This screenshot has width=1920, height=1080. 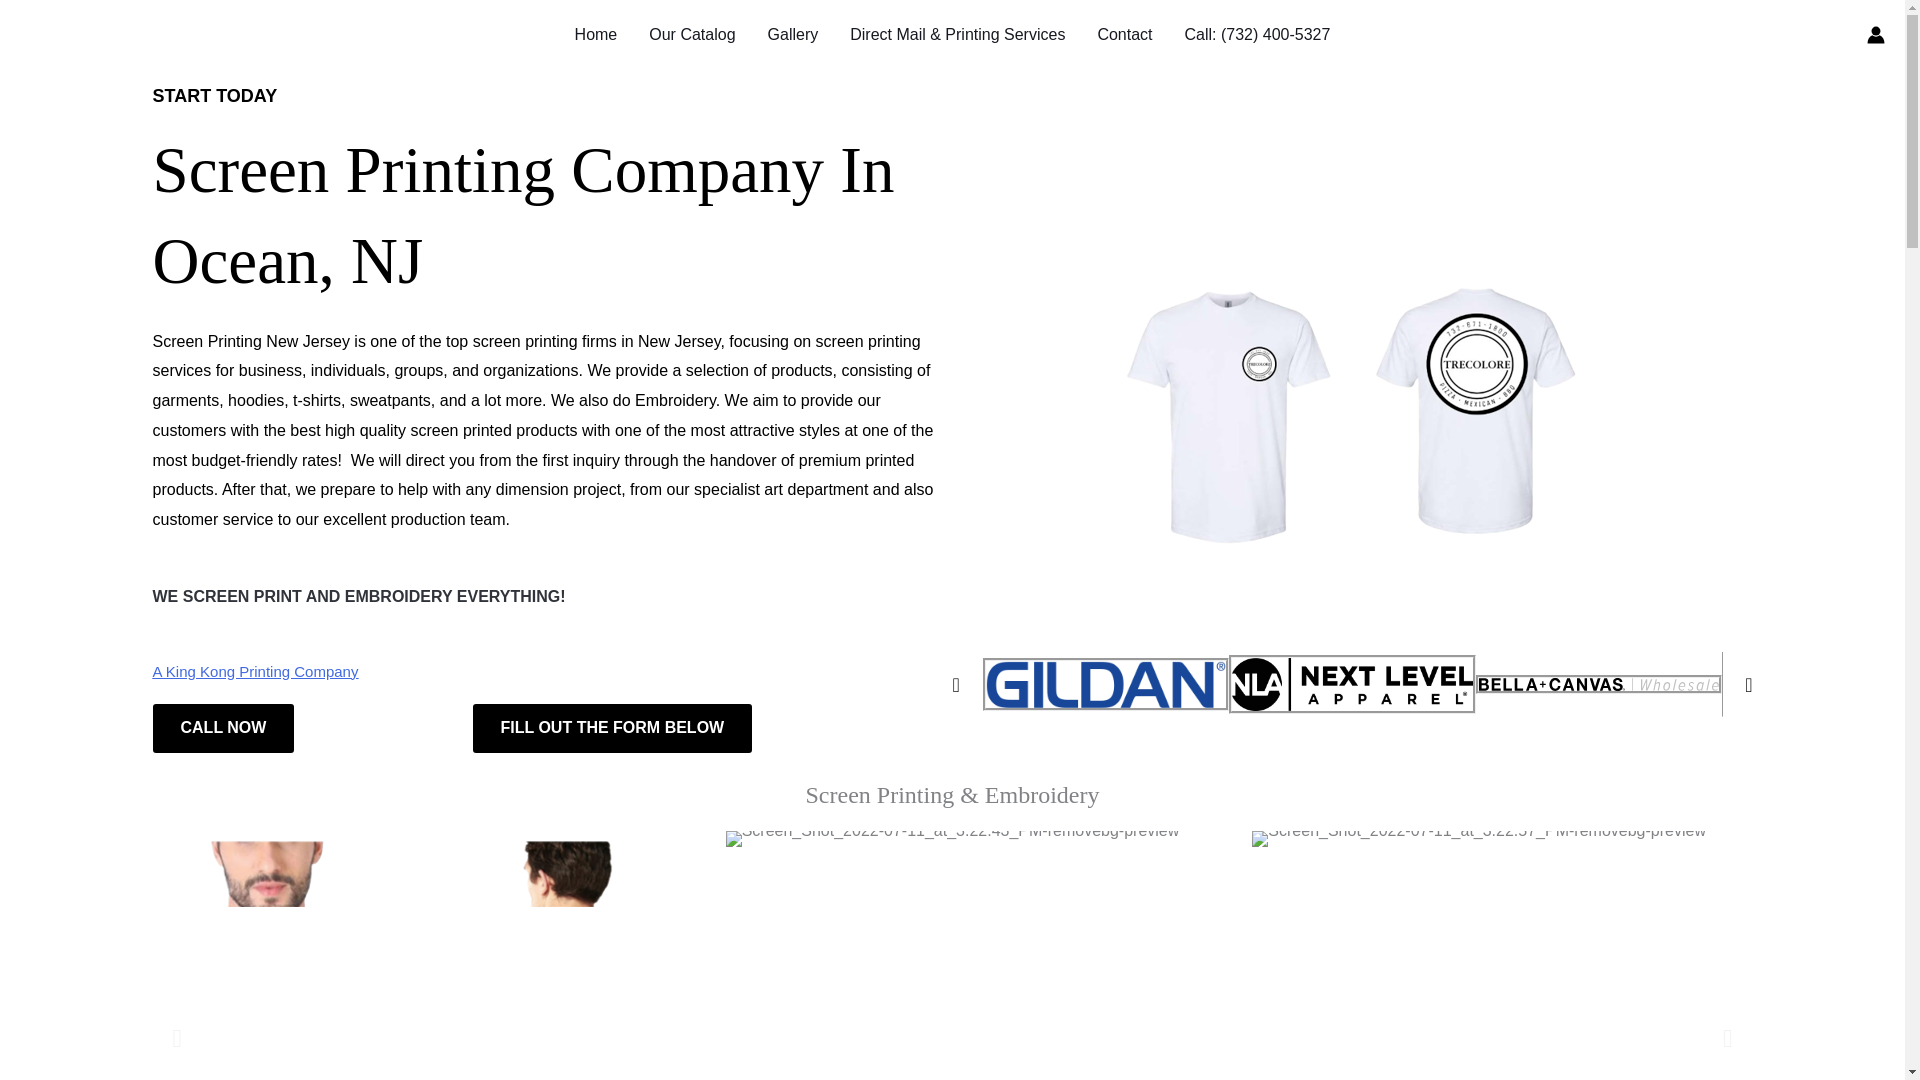 What do you see at coordinates (612, 728) in the screenshot?
I see `FILL OUT THE FORM BELOW` at bounding box center [612, 728].